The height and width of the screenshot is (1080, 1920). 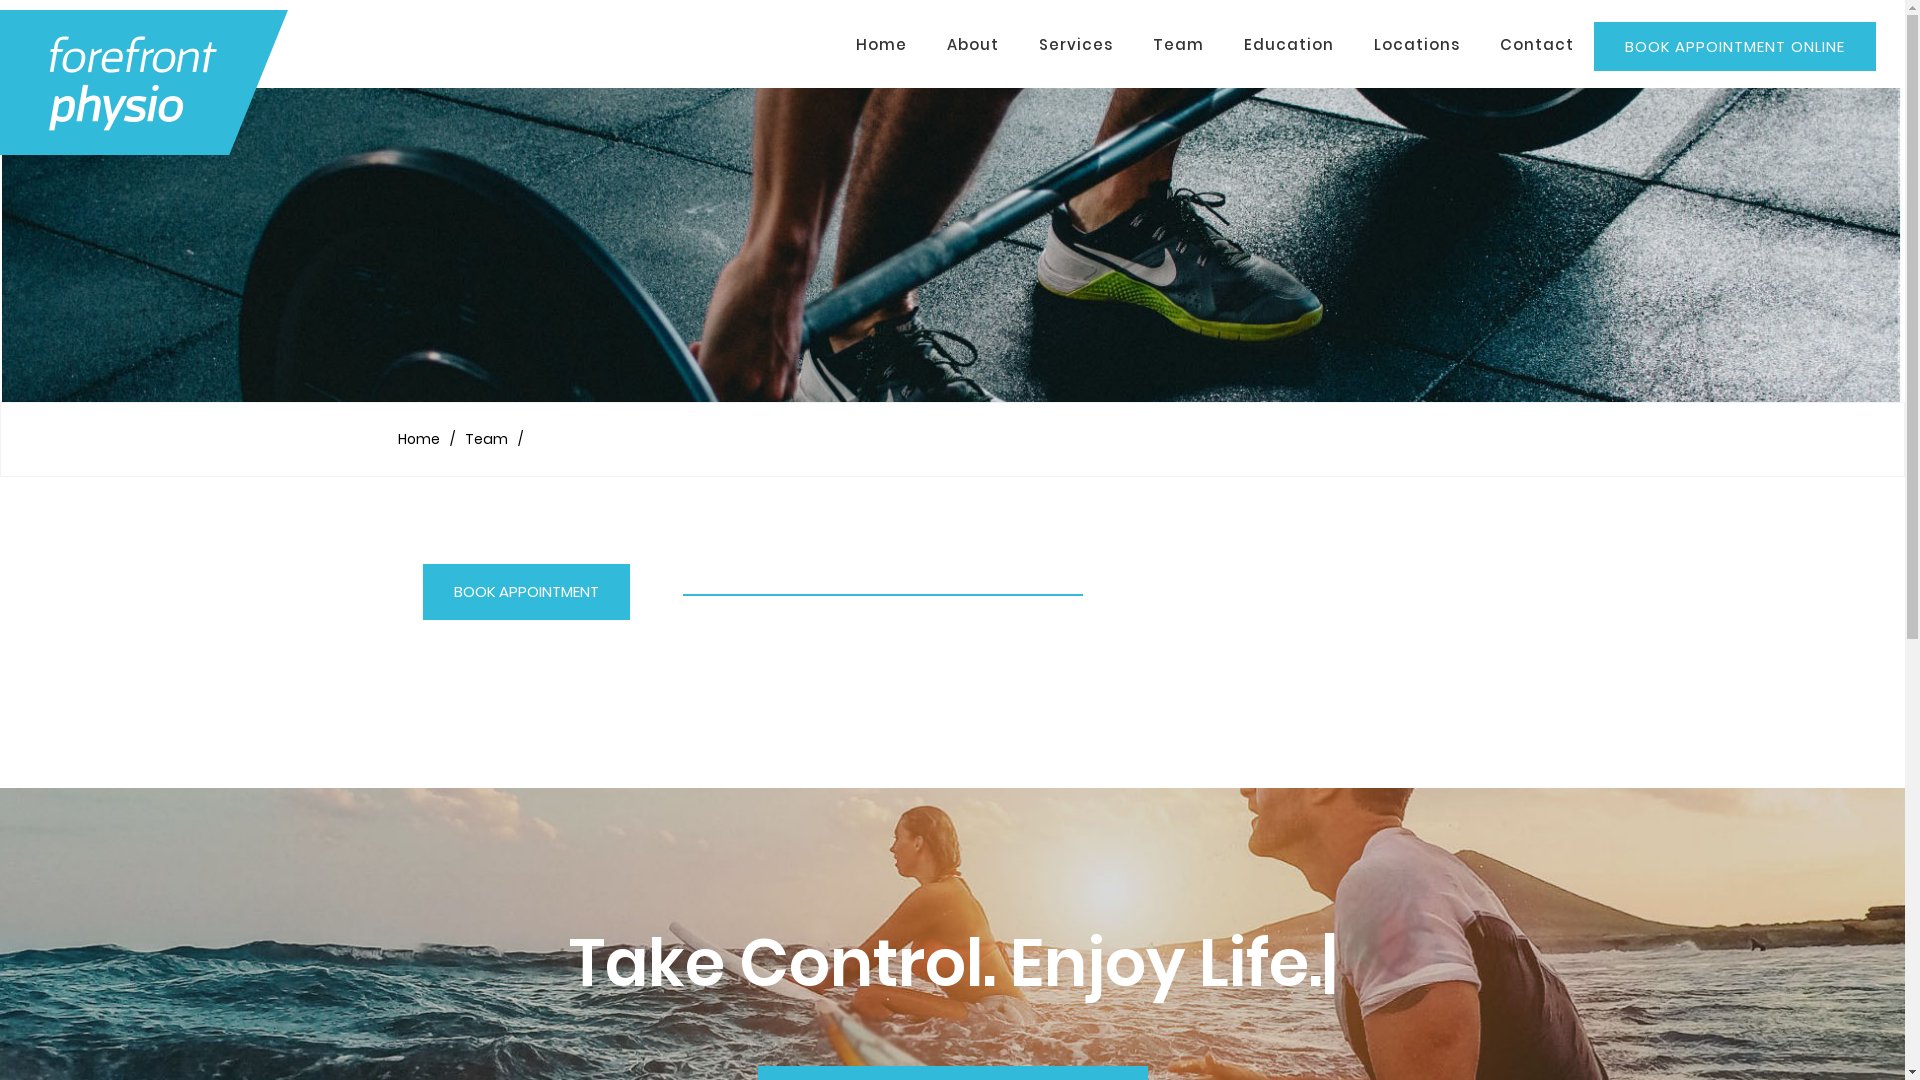 I want to click on Services, so click(x=1076, y=46).